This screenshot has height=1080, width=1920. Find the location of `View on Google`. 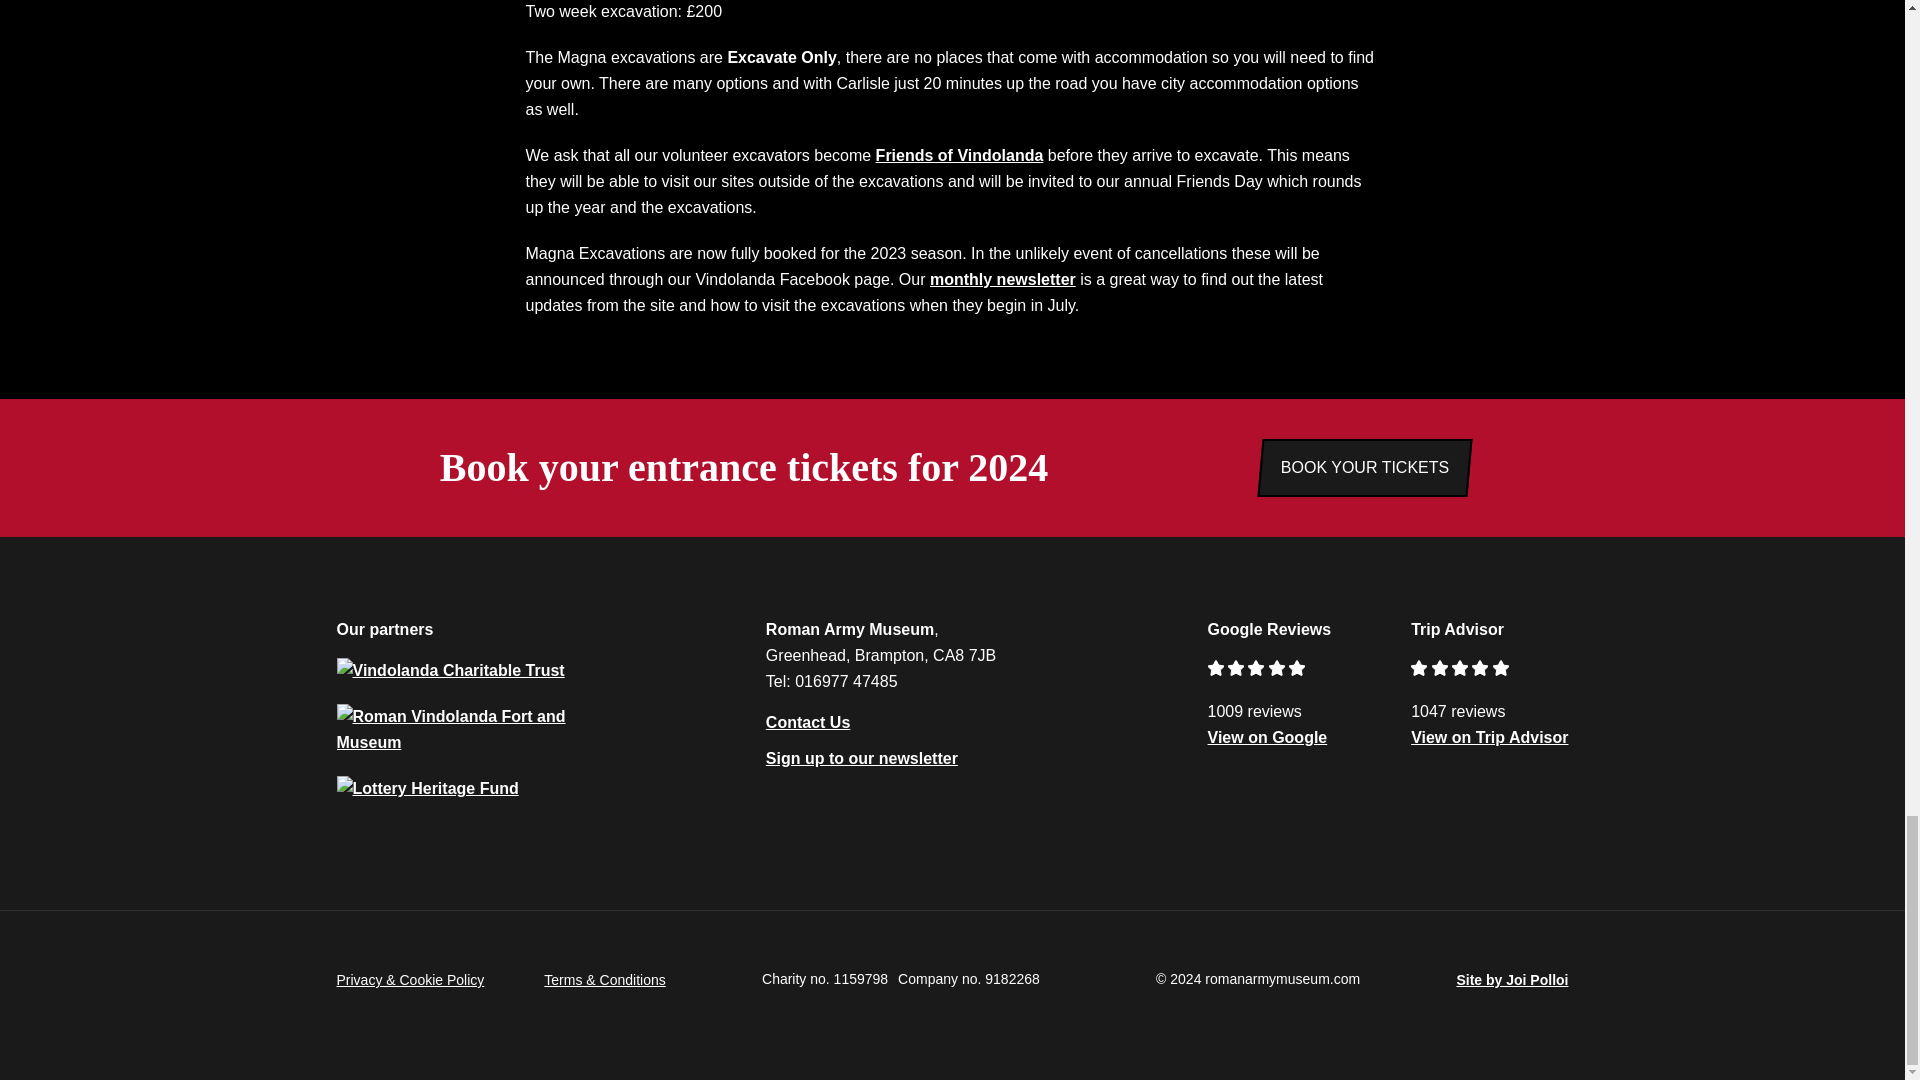

View on Google is located at coordinates (1268, 738).